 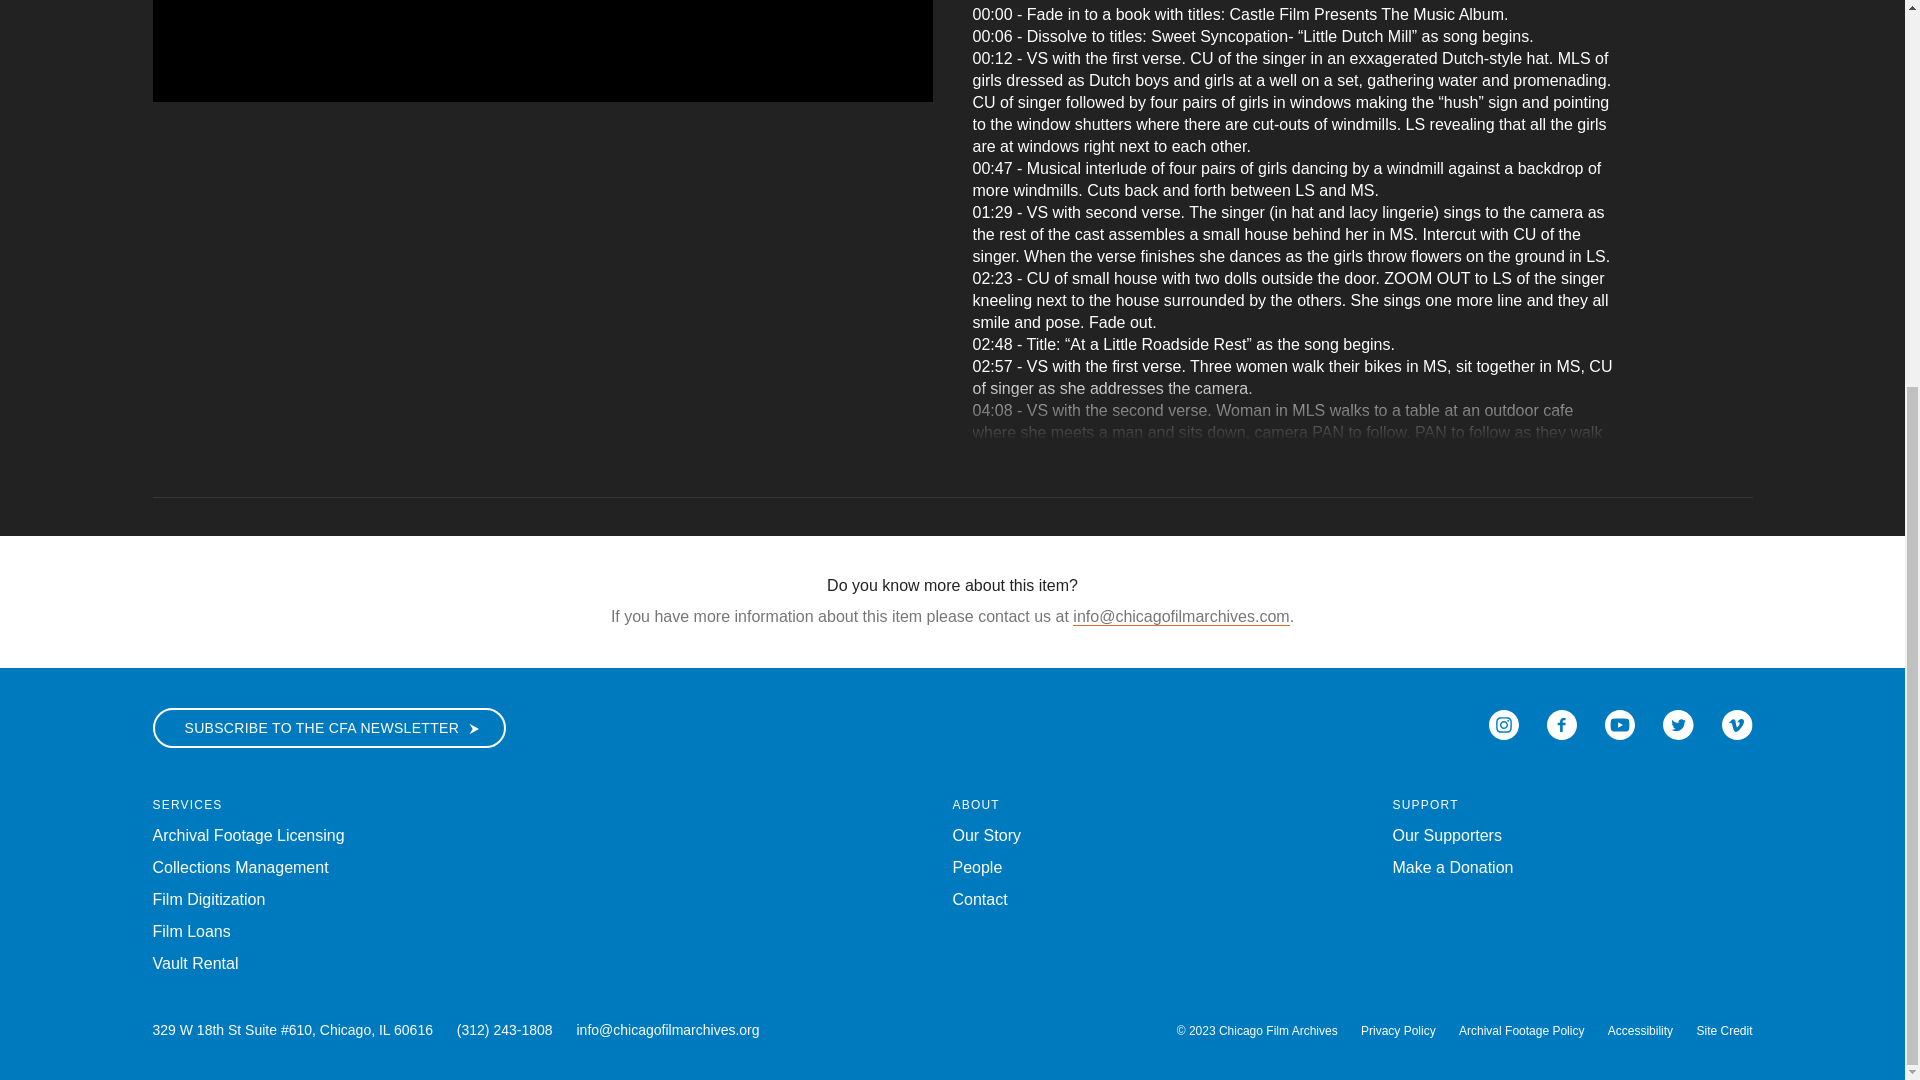 What do you see at coordinates (1678, 723) in the screenshot?
I see `Open Icon-twitter in a new Window` at bounding box center [1678, 723].